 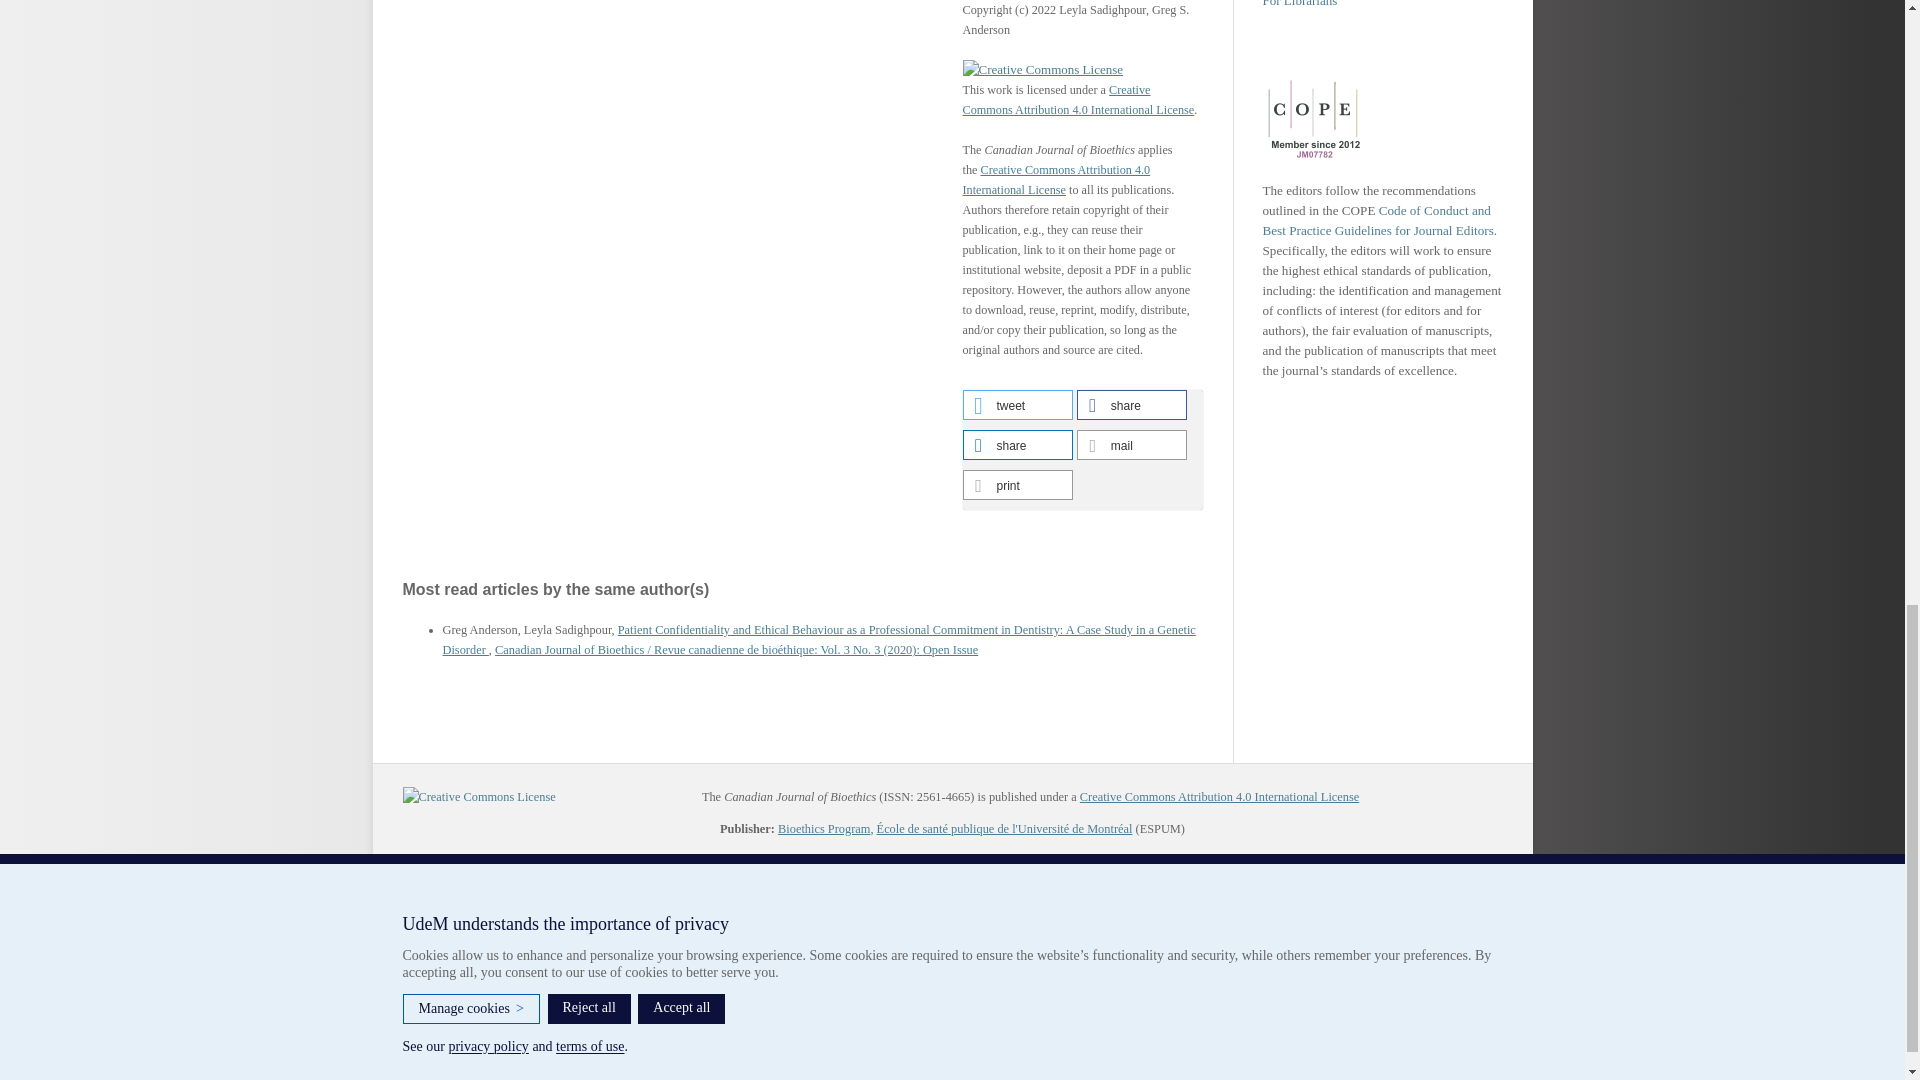 I want to click on Share on LinkedIn, so click(x=1016, y=444).